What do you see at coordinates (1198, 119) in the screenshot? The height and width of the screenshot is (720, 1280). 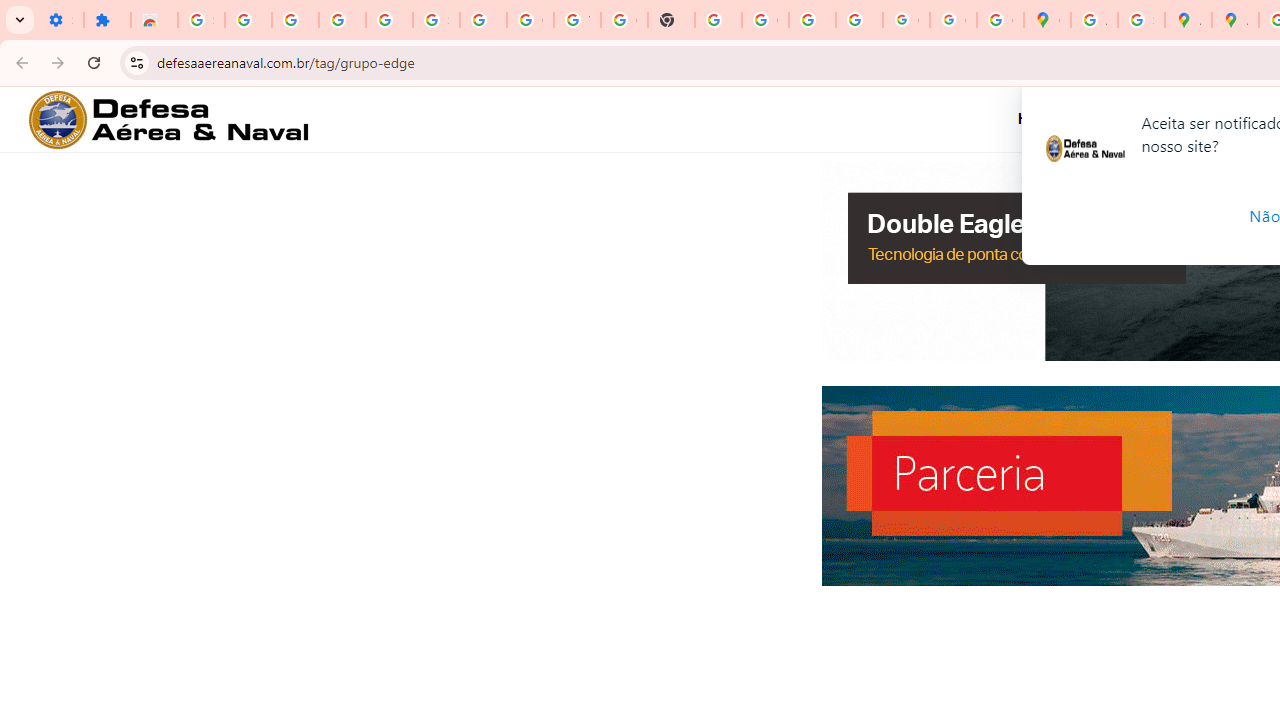 I see `AutomationID: menu-item-123874` at bounding box center [1198, 119].